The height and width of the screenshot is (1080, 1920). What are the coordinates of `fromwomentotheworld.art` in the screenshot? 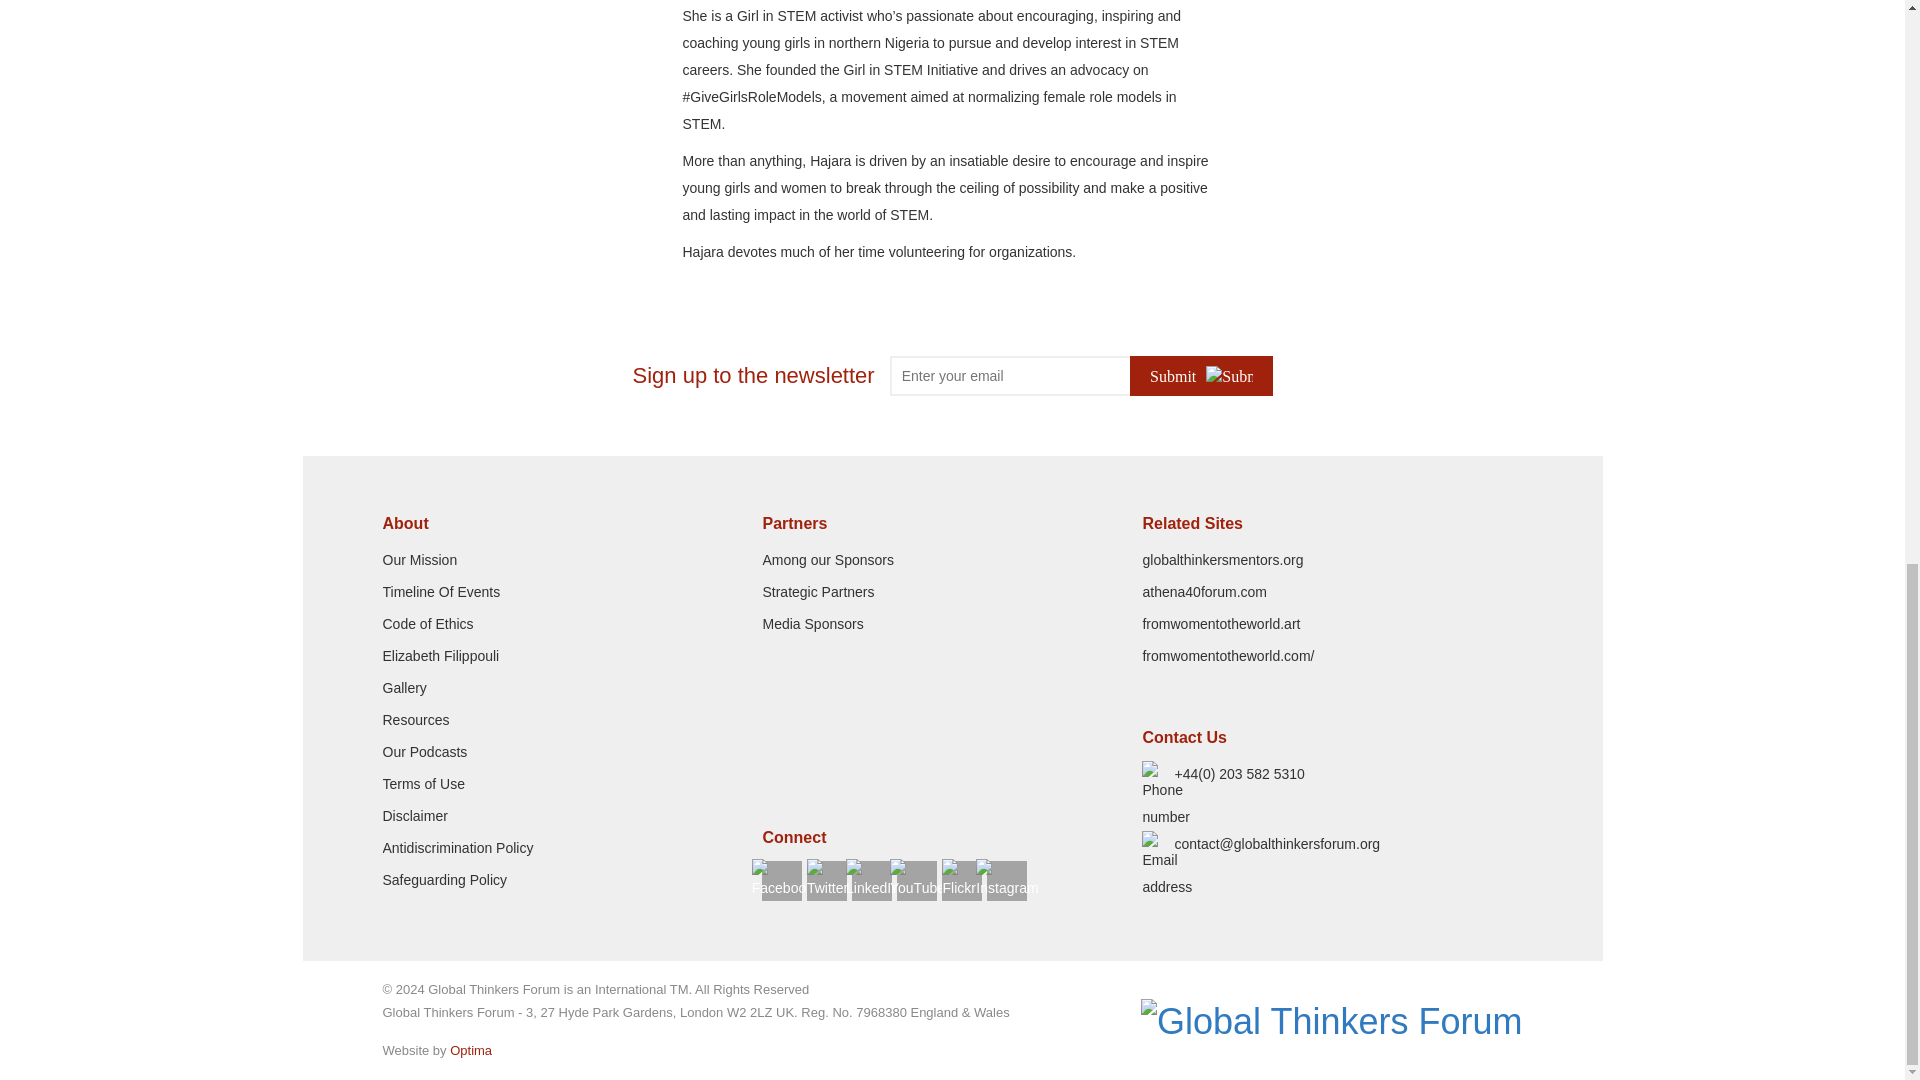 It's located at (1220, 623).